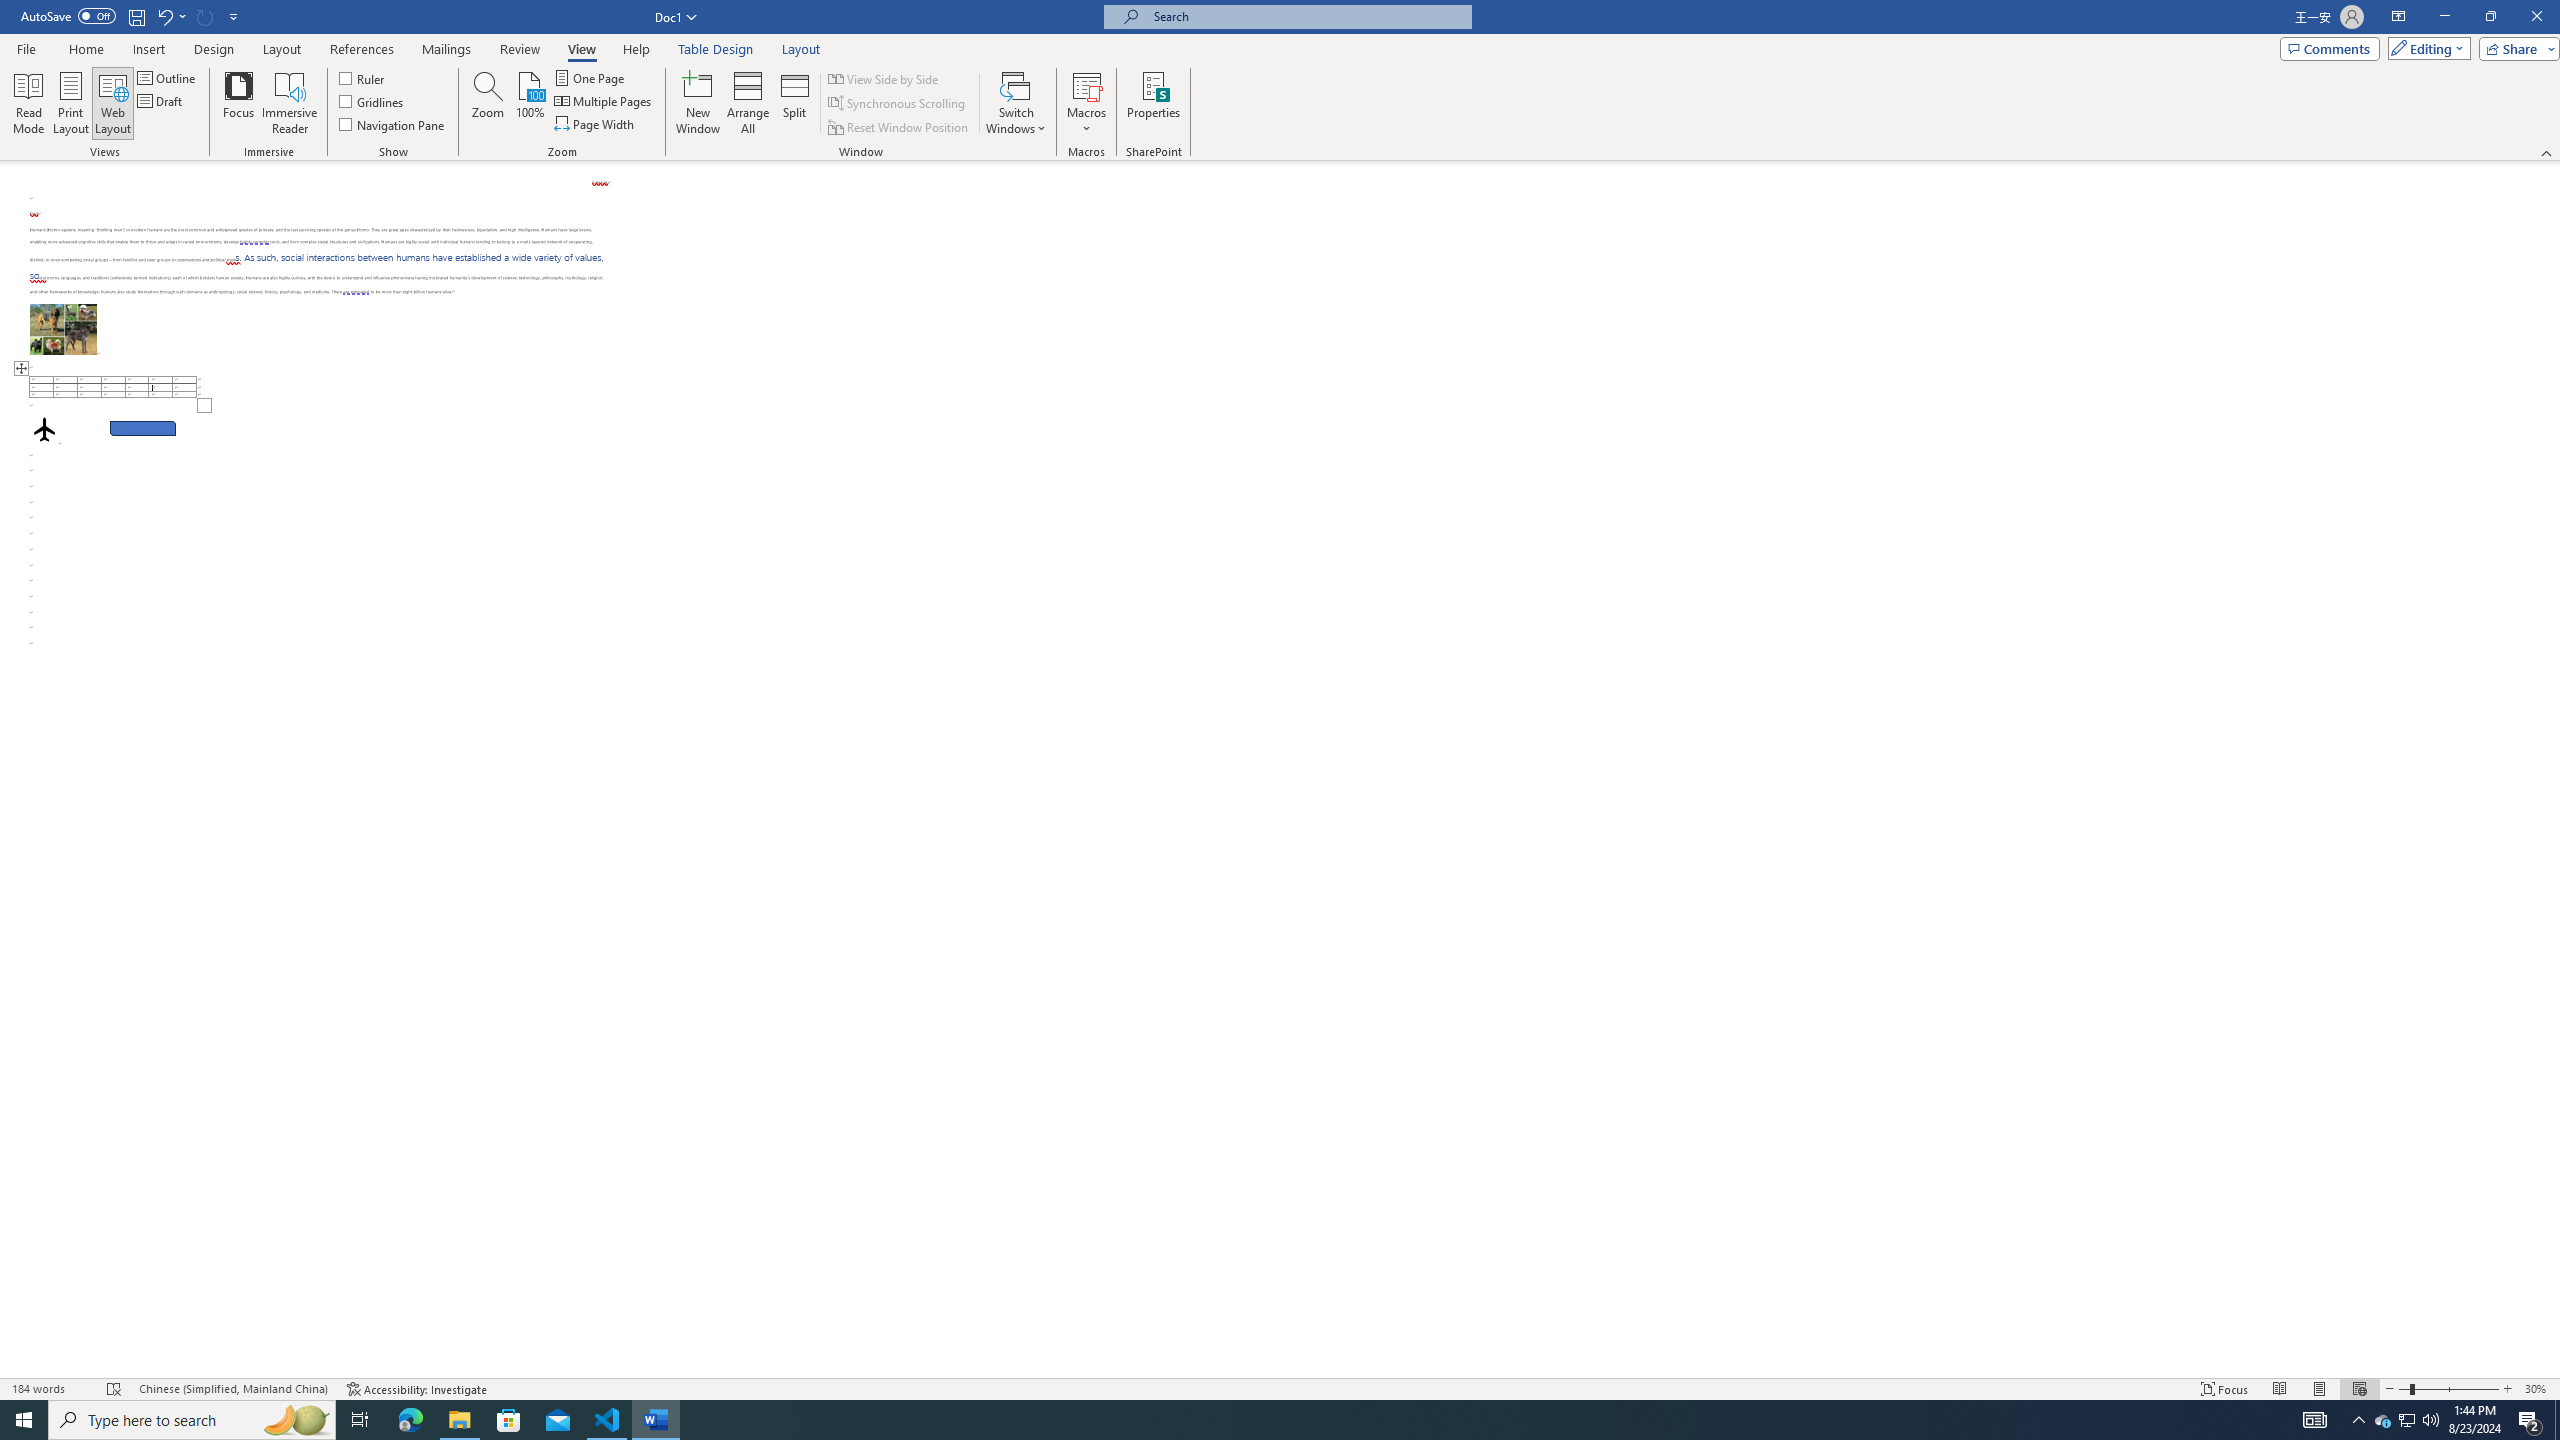 This screenshot has width=2560, height=1440. I want to click on File Tab, so click(26, 48).